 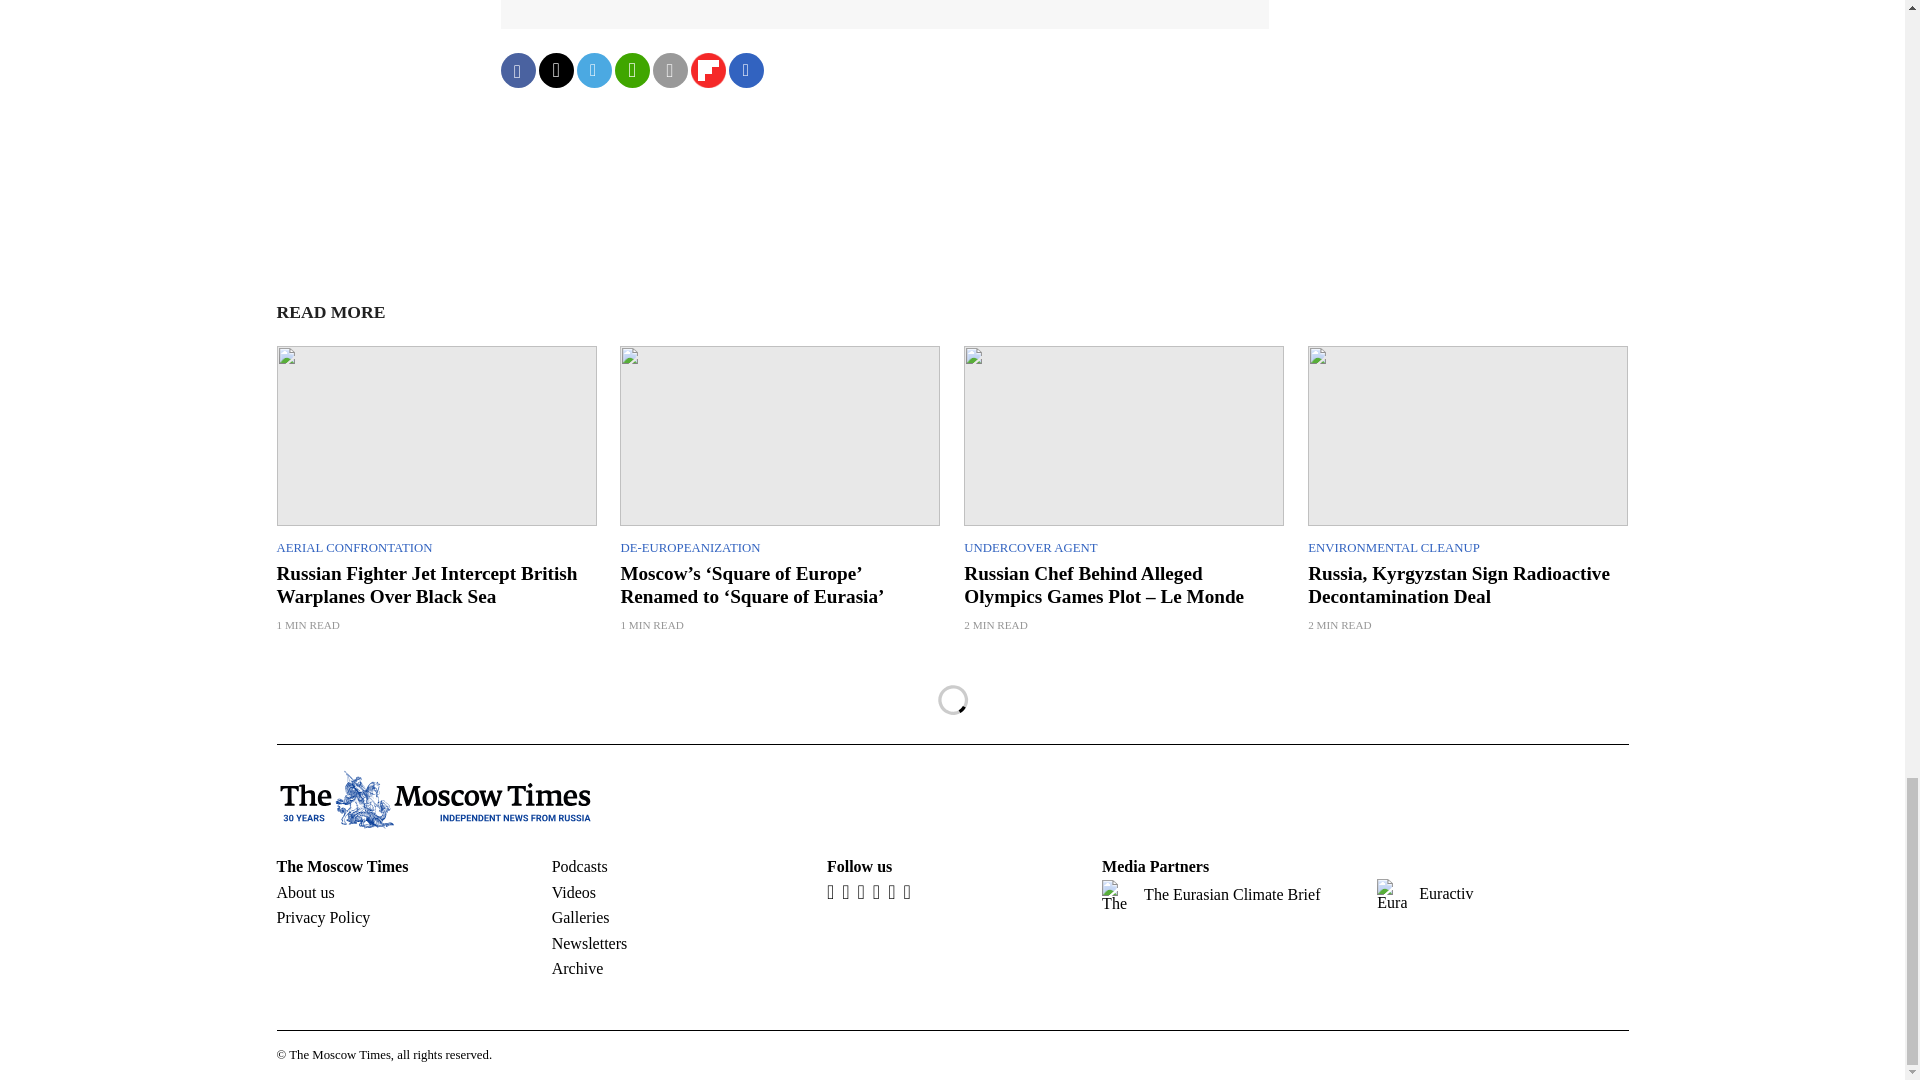 What do you see at coordinates (593, 70) in the screenshot?
I see `Share on Telegram` at bounding box center [593, 70].